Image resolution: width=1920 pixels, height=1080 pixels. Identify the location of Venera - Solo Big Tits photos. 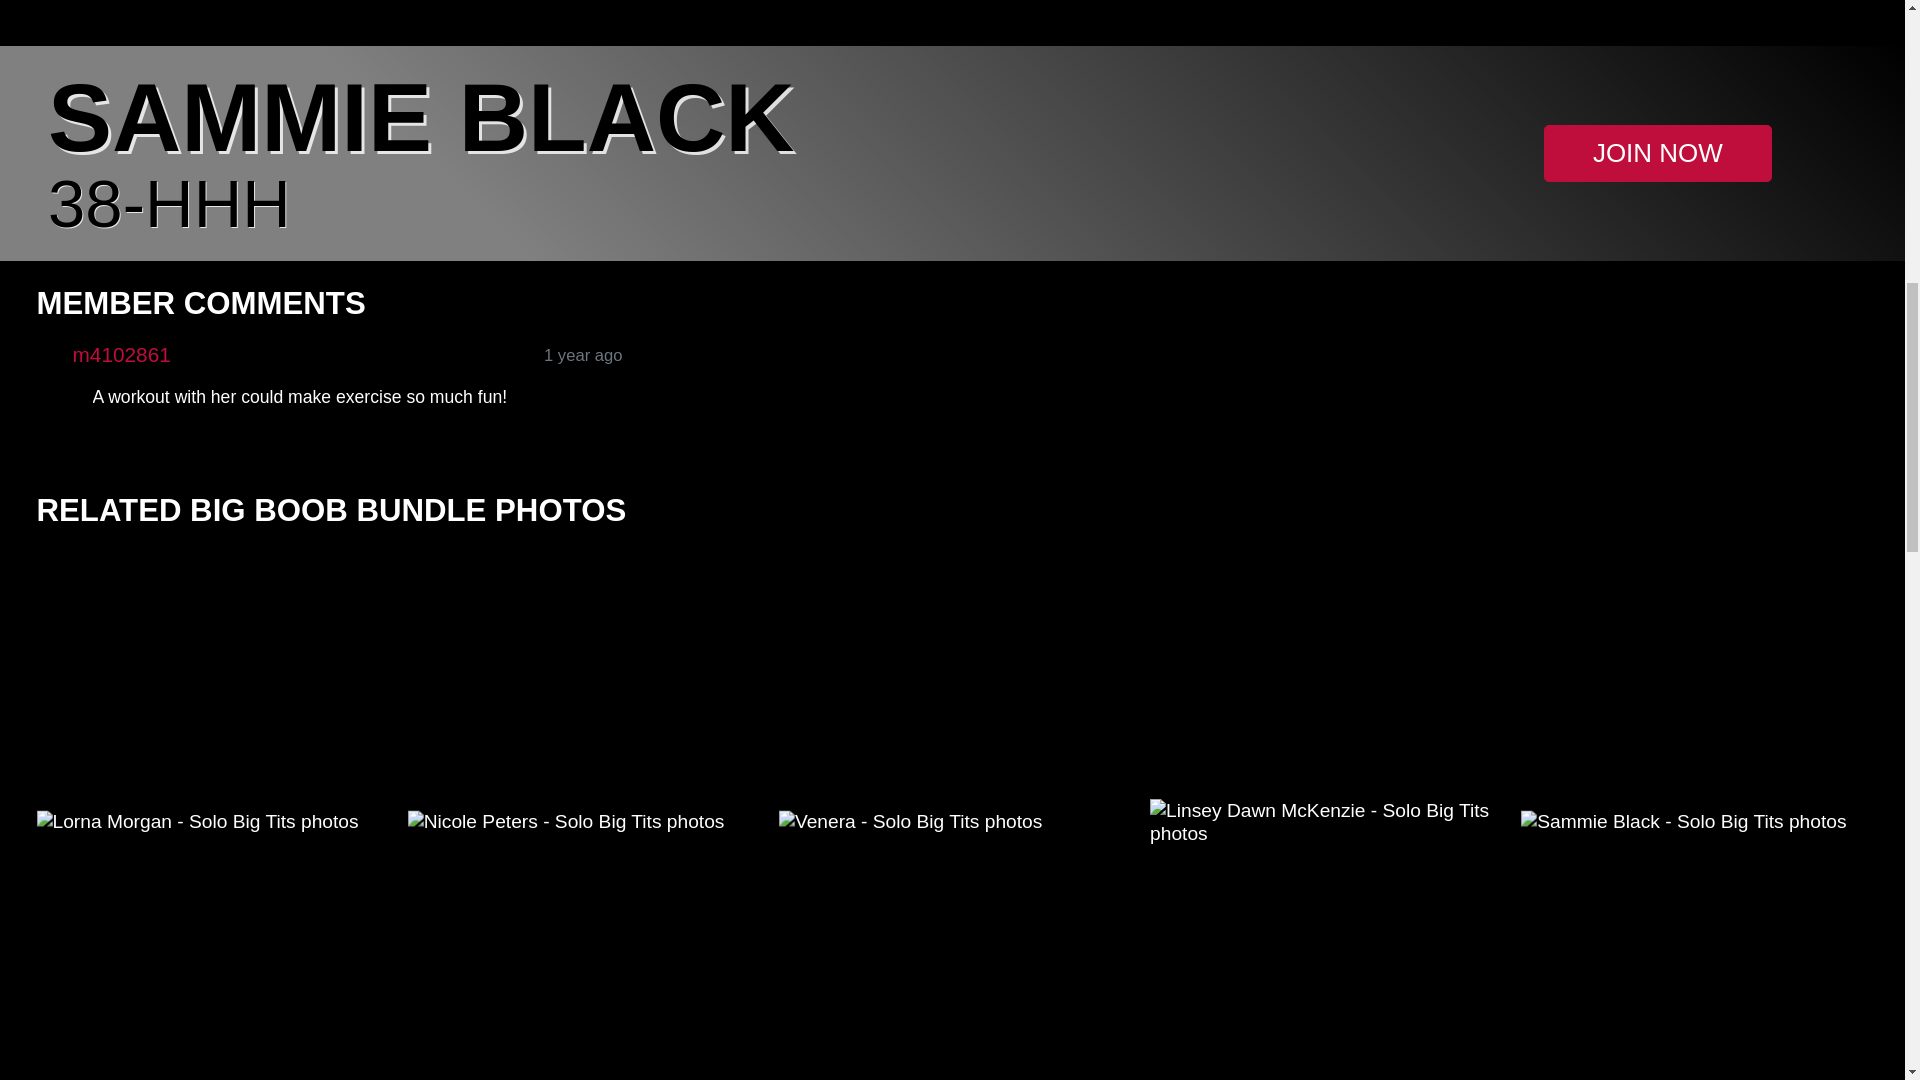
(953, 822).